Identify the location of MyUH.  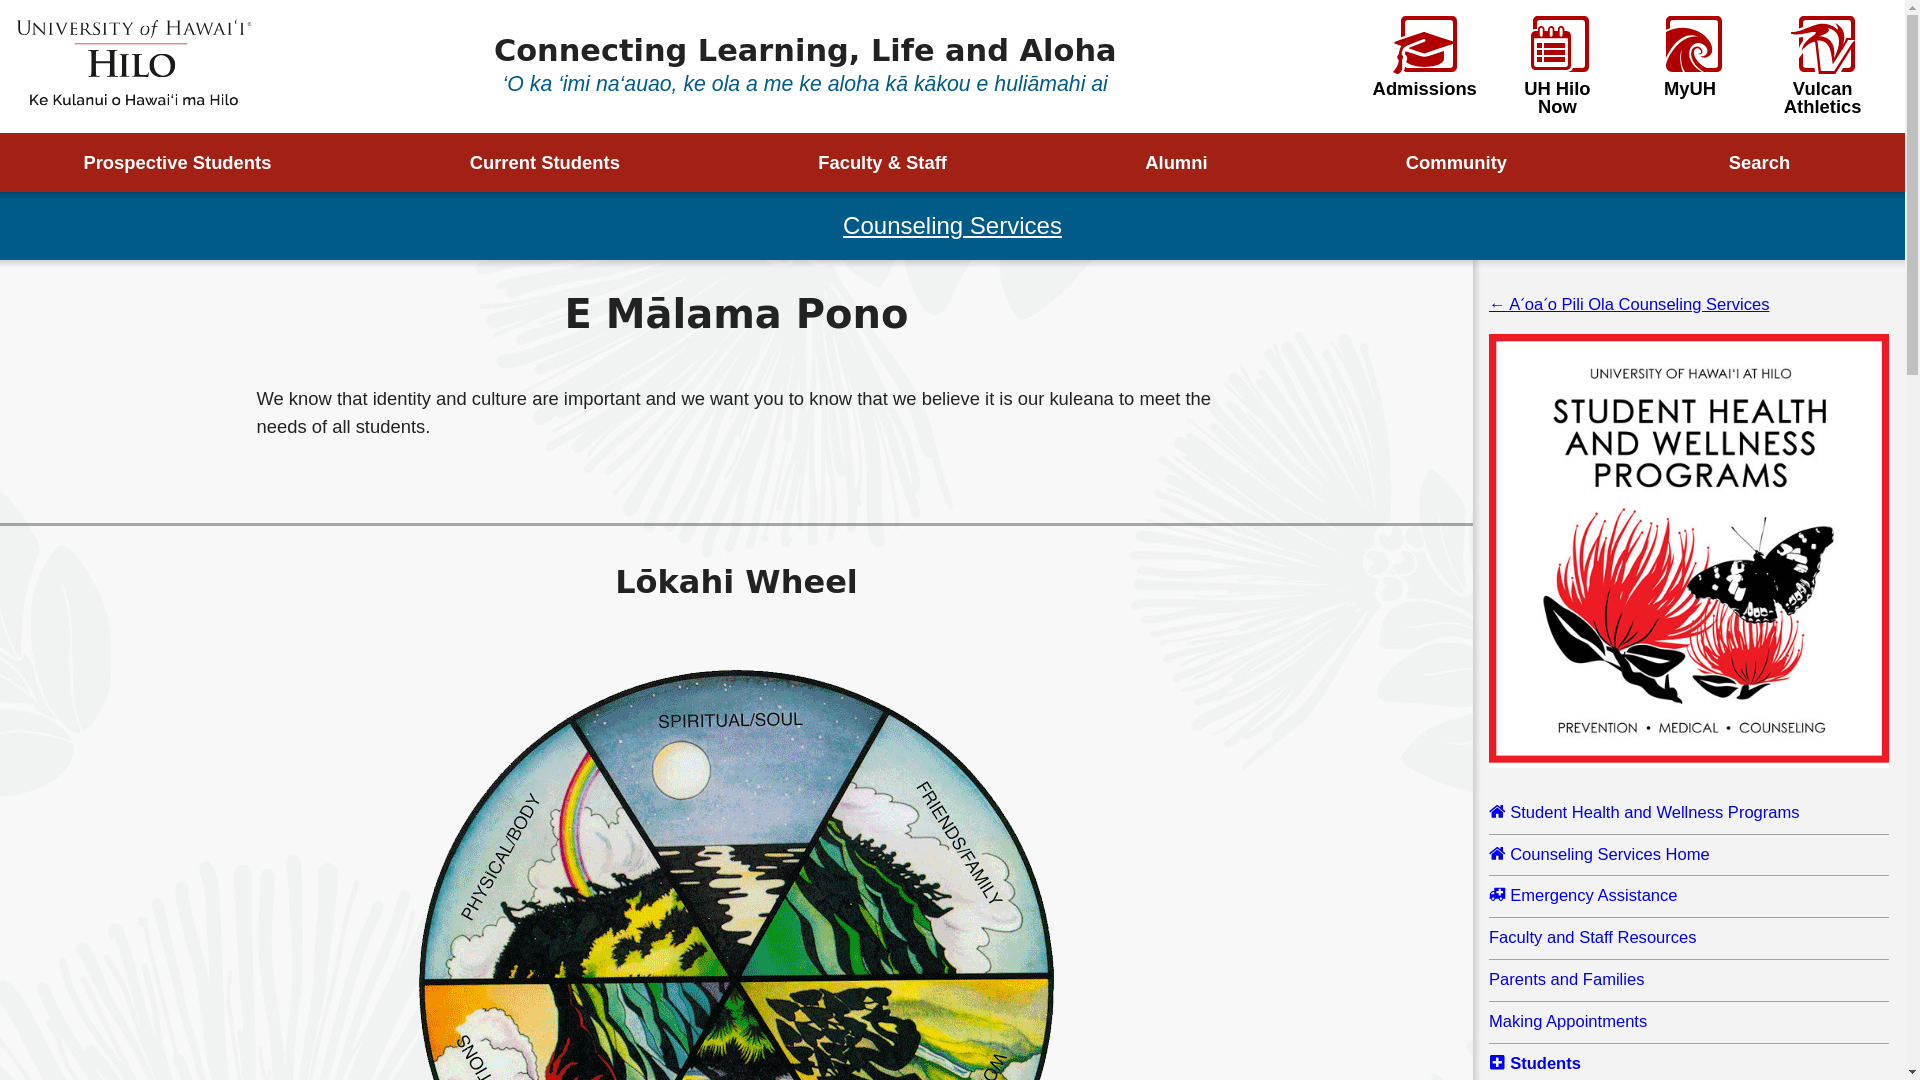
(1690, 57).